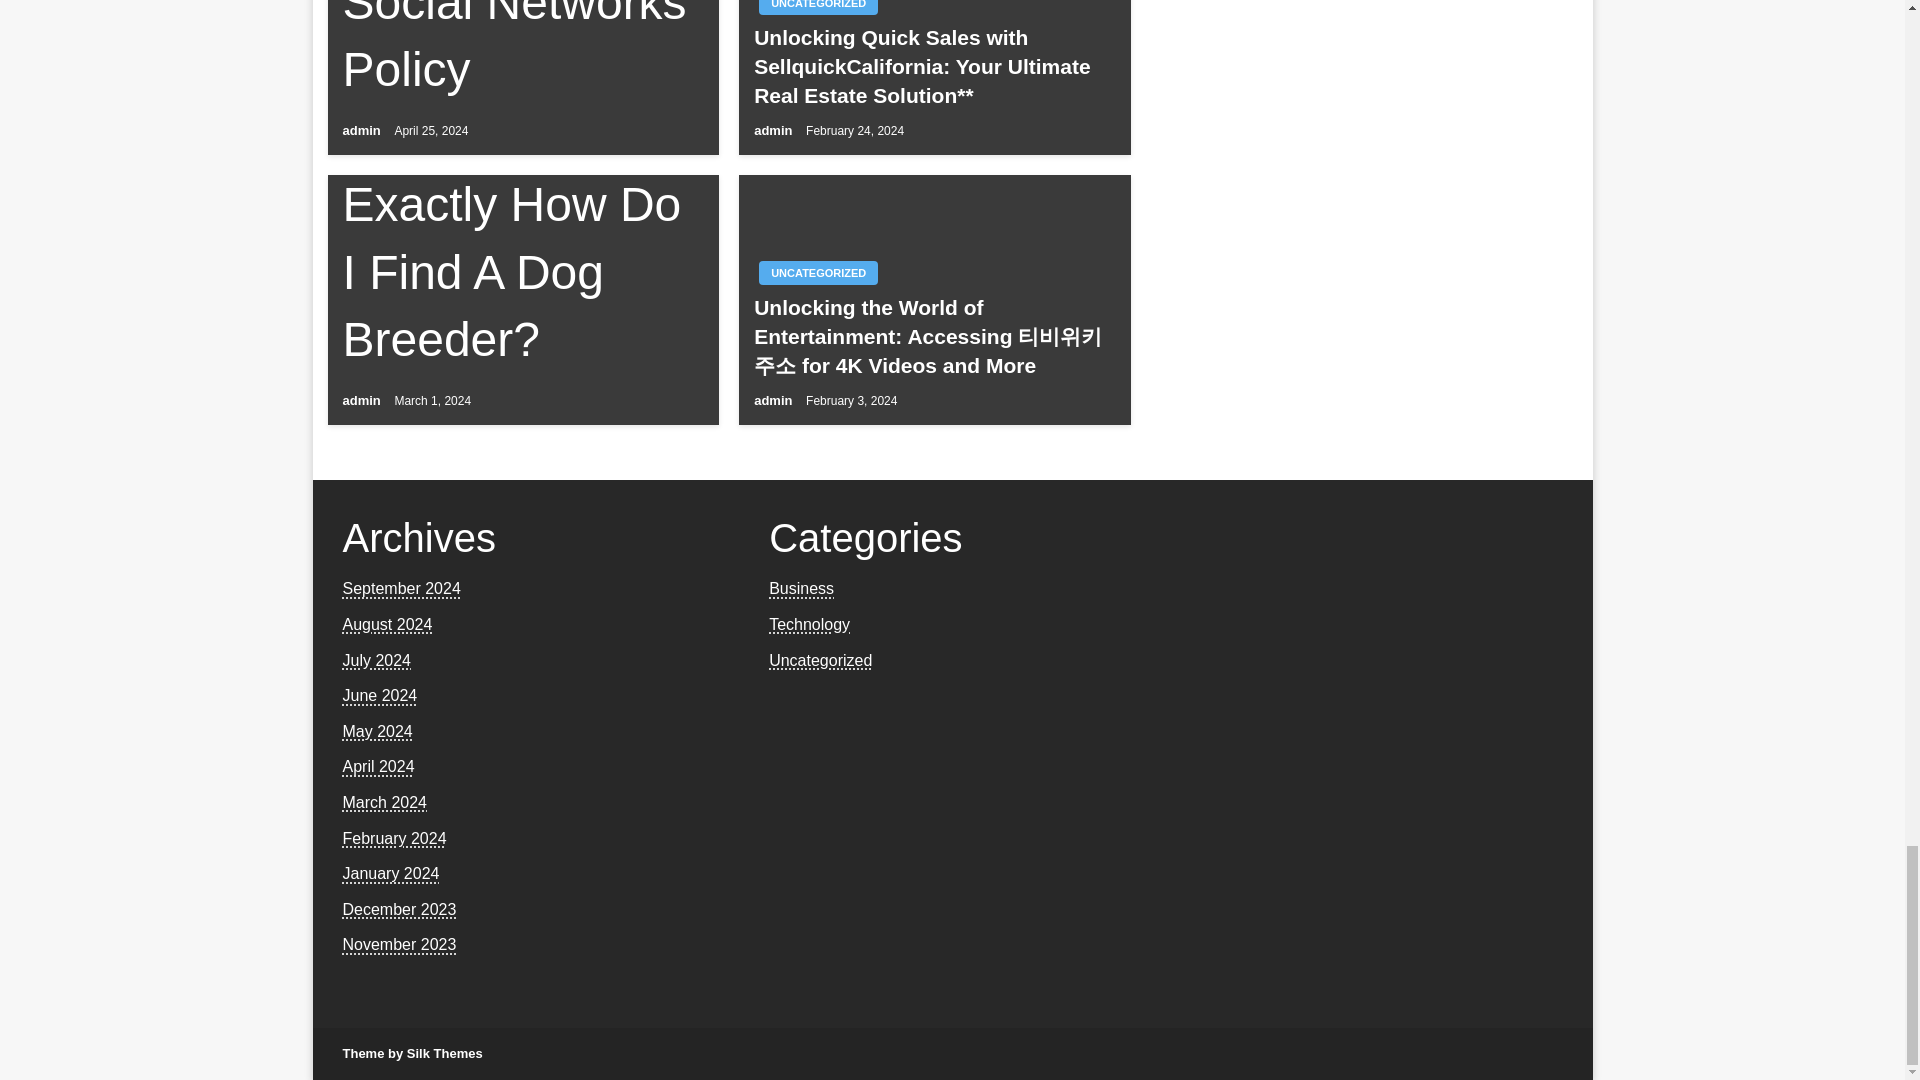  I want to click on American Kennel Club Exactly How Do I Find A Dog Breeder?, so click(522, 204).